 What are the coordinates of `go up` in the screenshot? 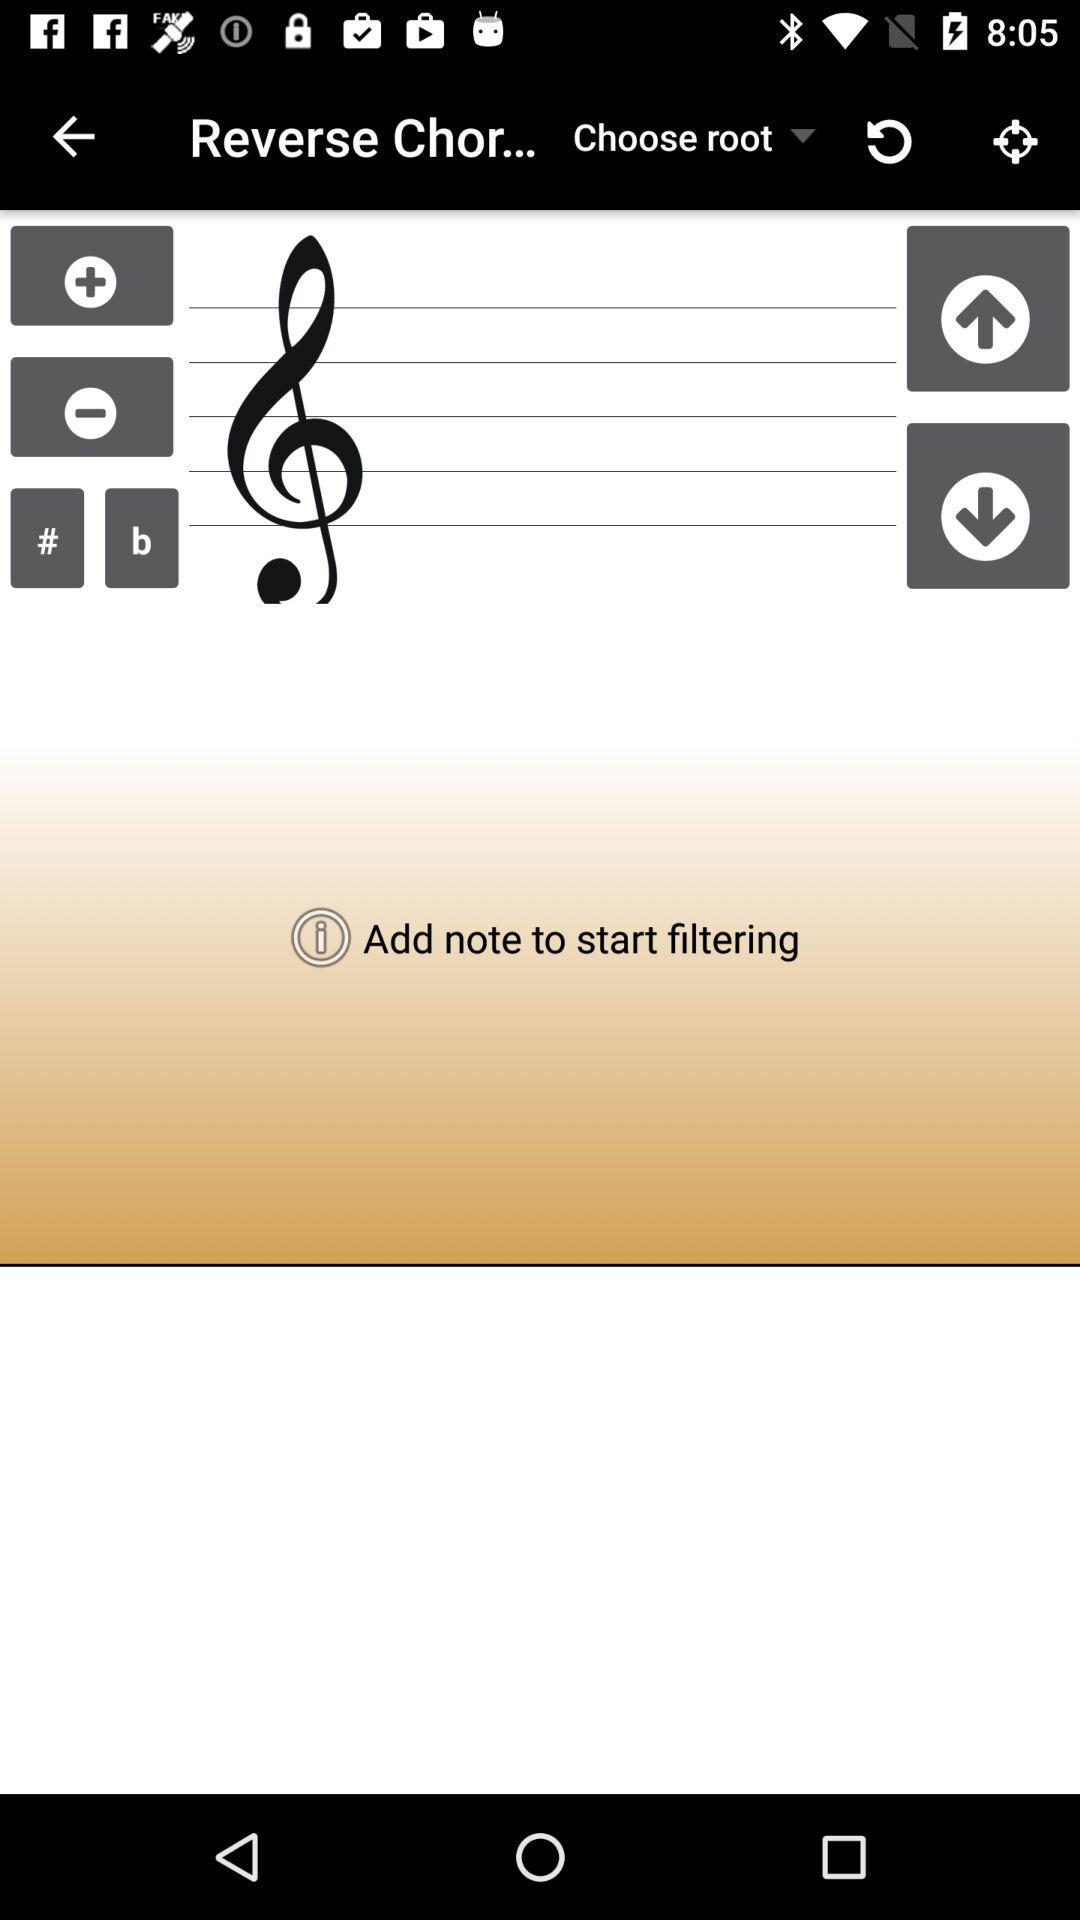 It's located at (988, 308).